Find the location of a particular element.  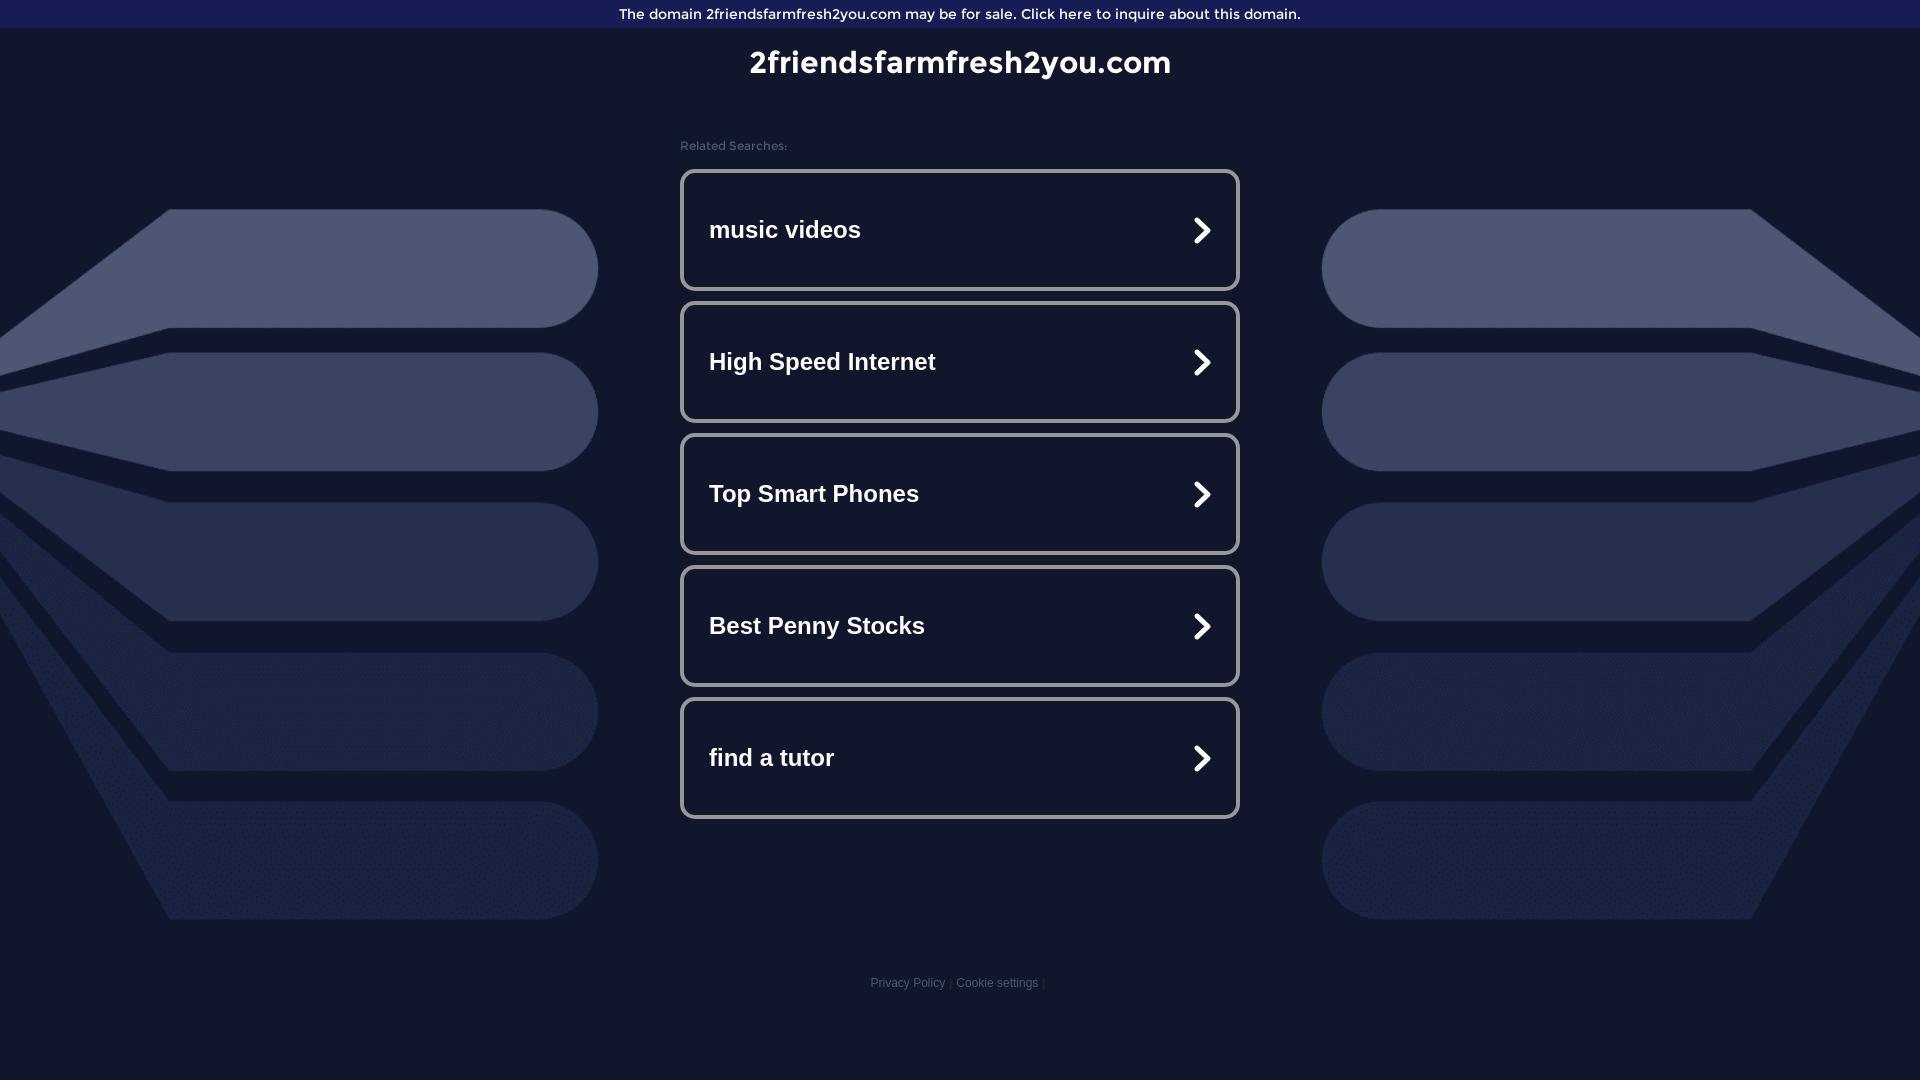

Privacy Policy is located at coordinates (908, 983).